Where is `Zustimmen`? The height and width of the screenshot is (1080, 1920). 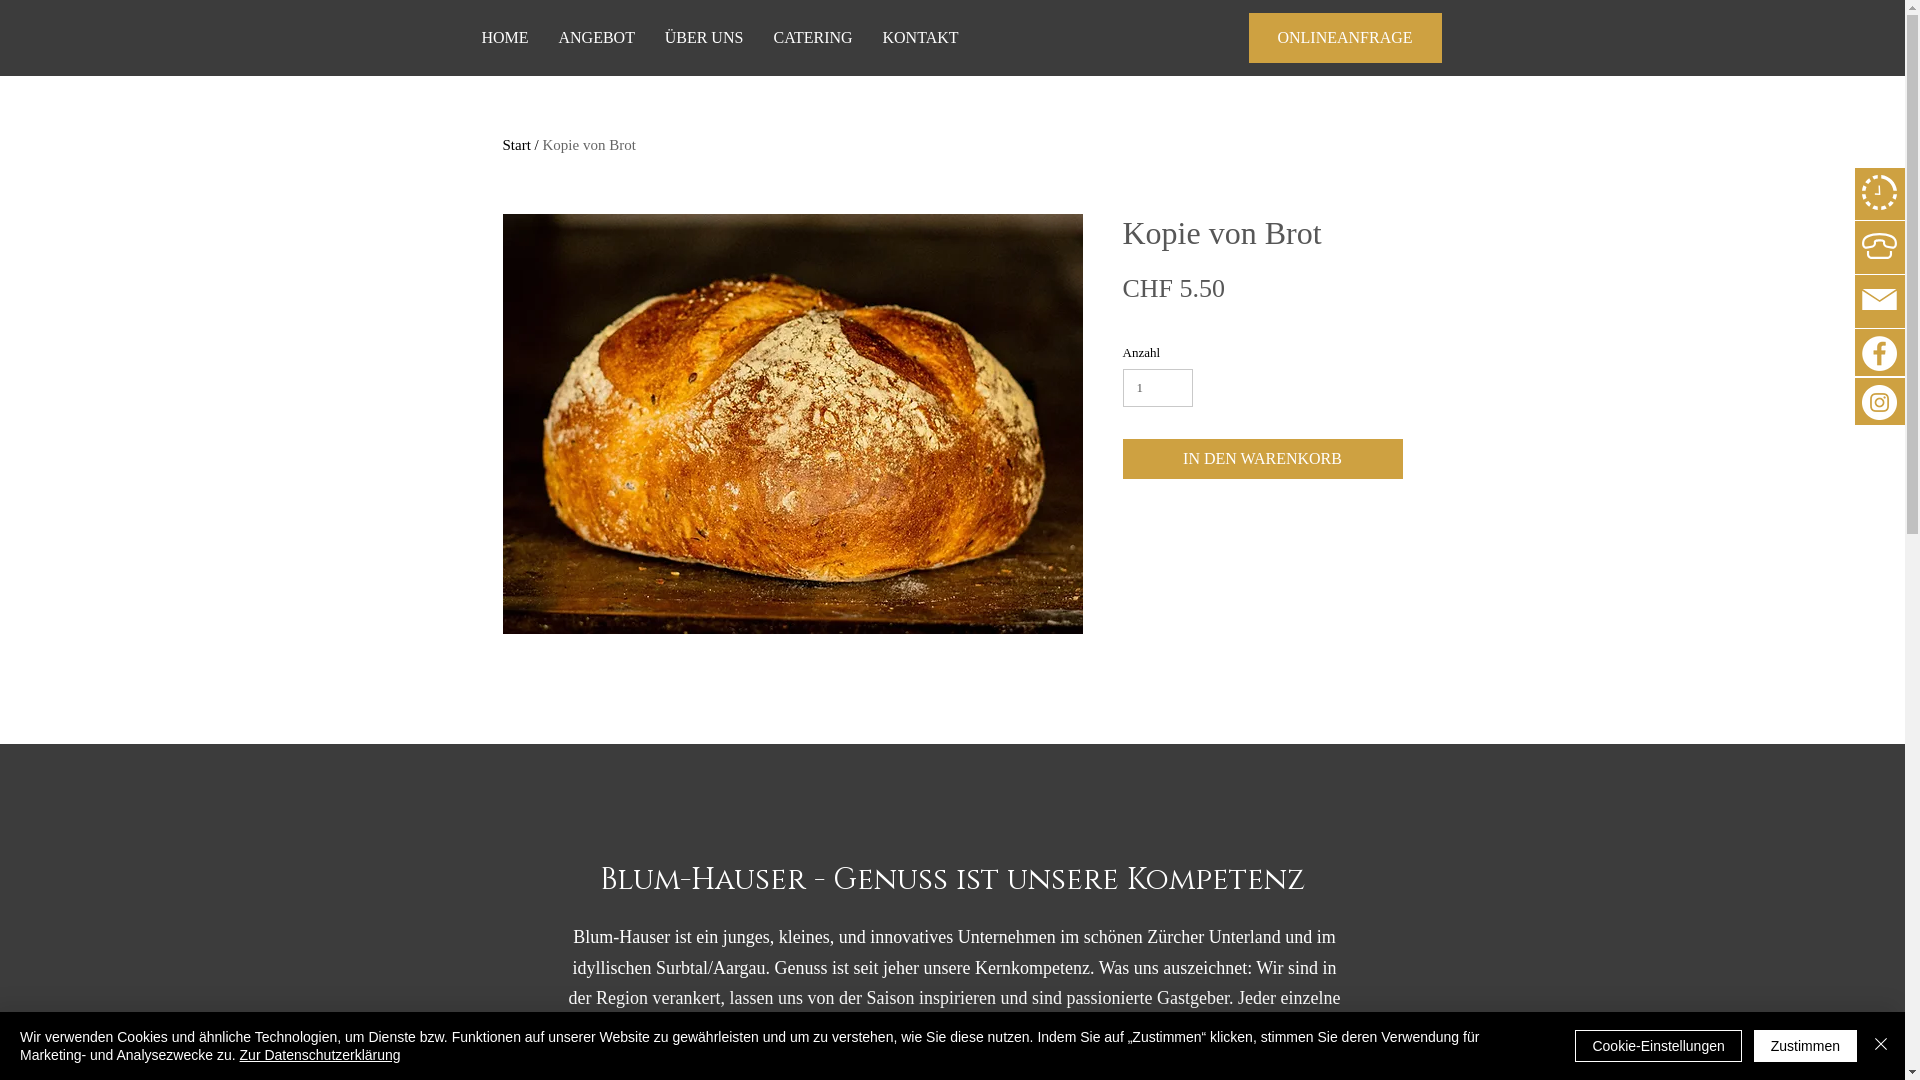 Zustimmen is located at coordinates (1806, 1046).